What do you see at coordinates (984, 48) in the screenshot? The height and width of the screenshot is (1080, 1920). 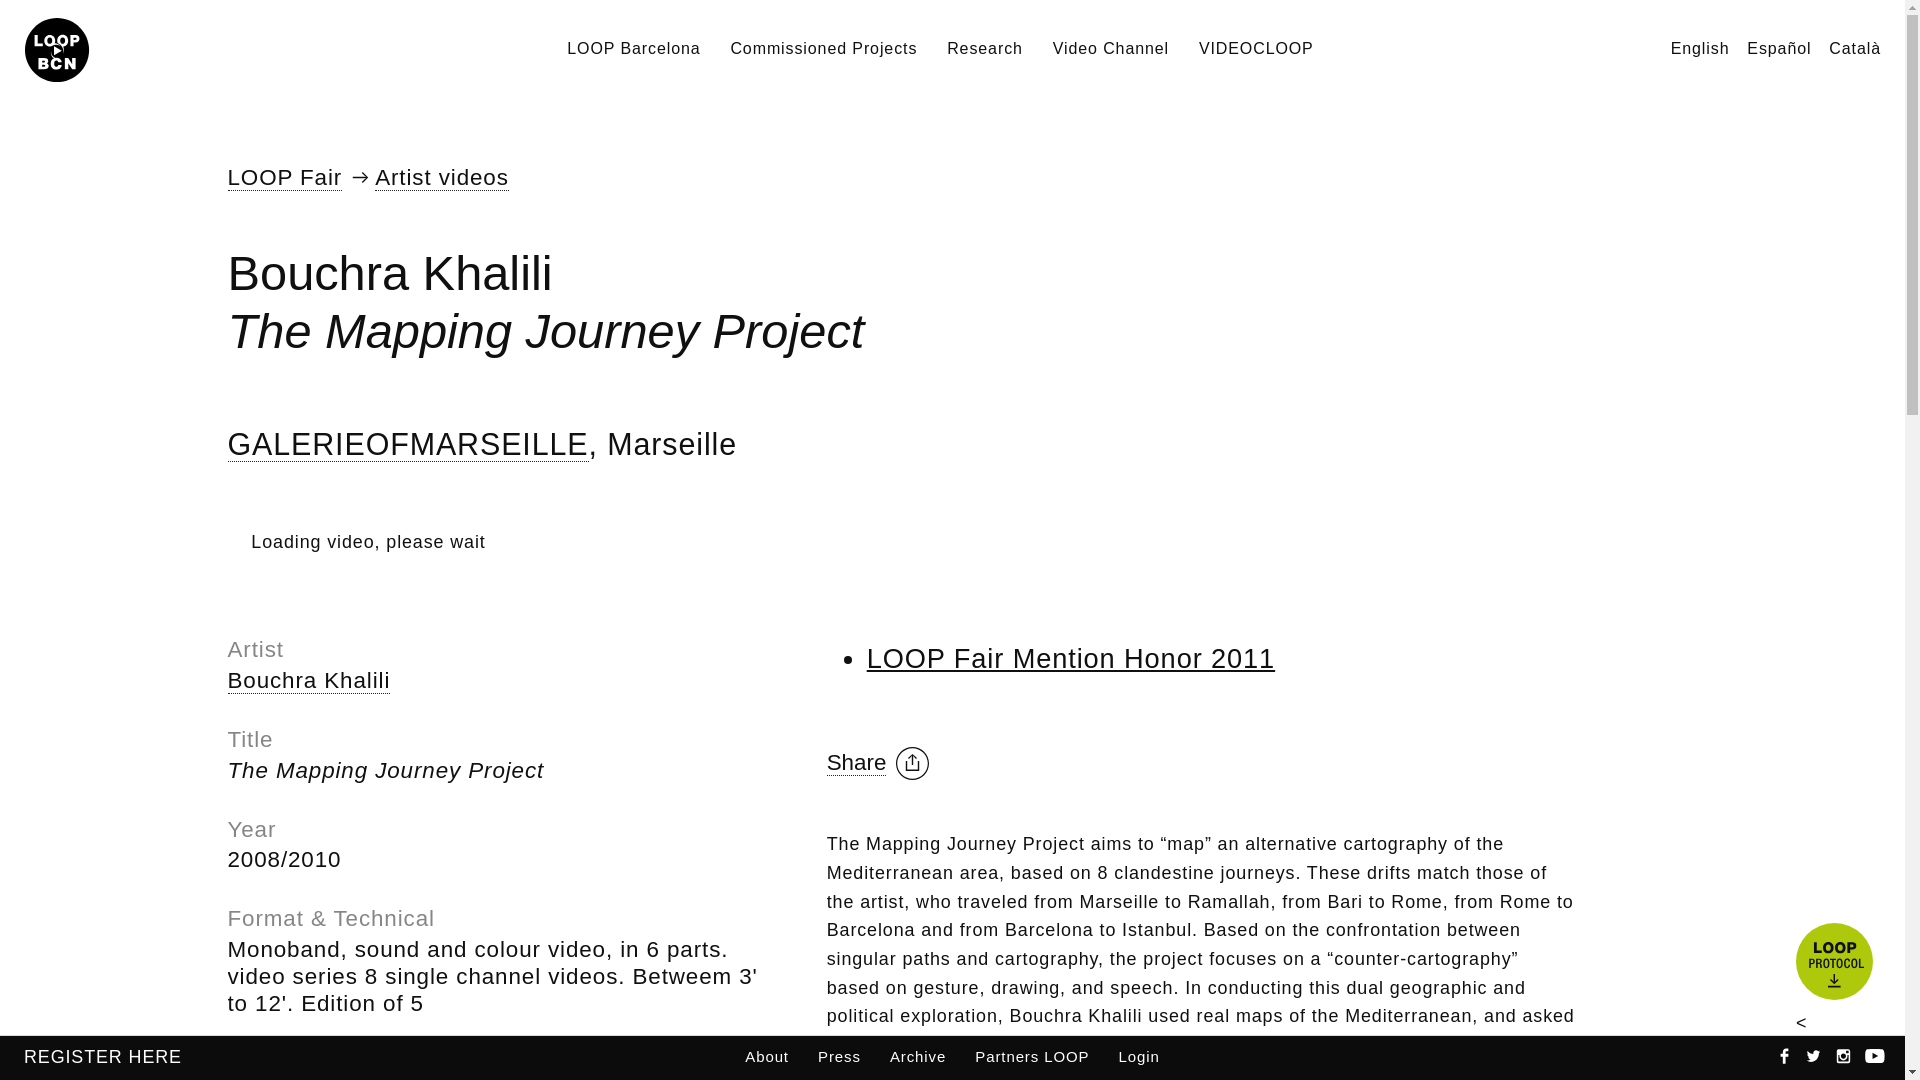 I see `Research` at bounding box center [984, 48].